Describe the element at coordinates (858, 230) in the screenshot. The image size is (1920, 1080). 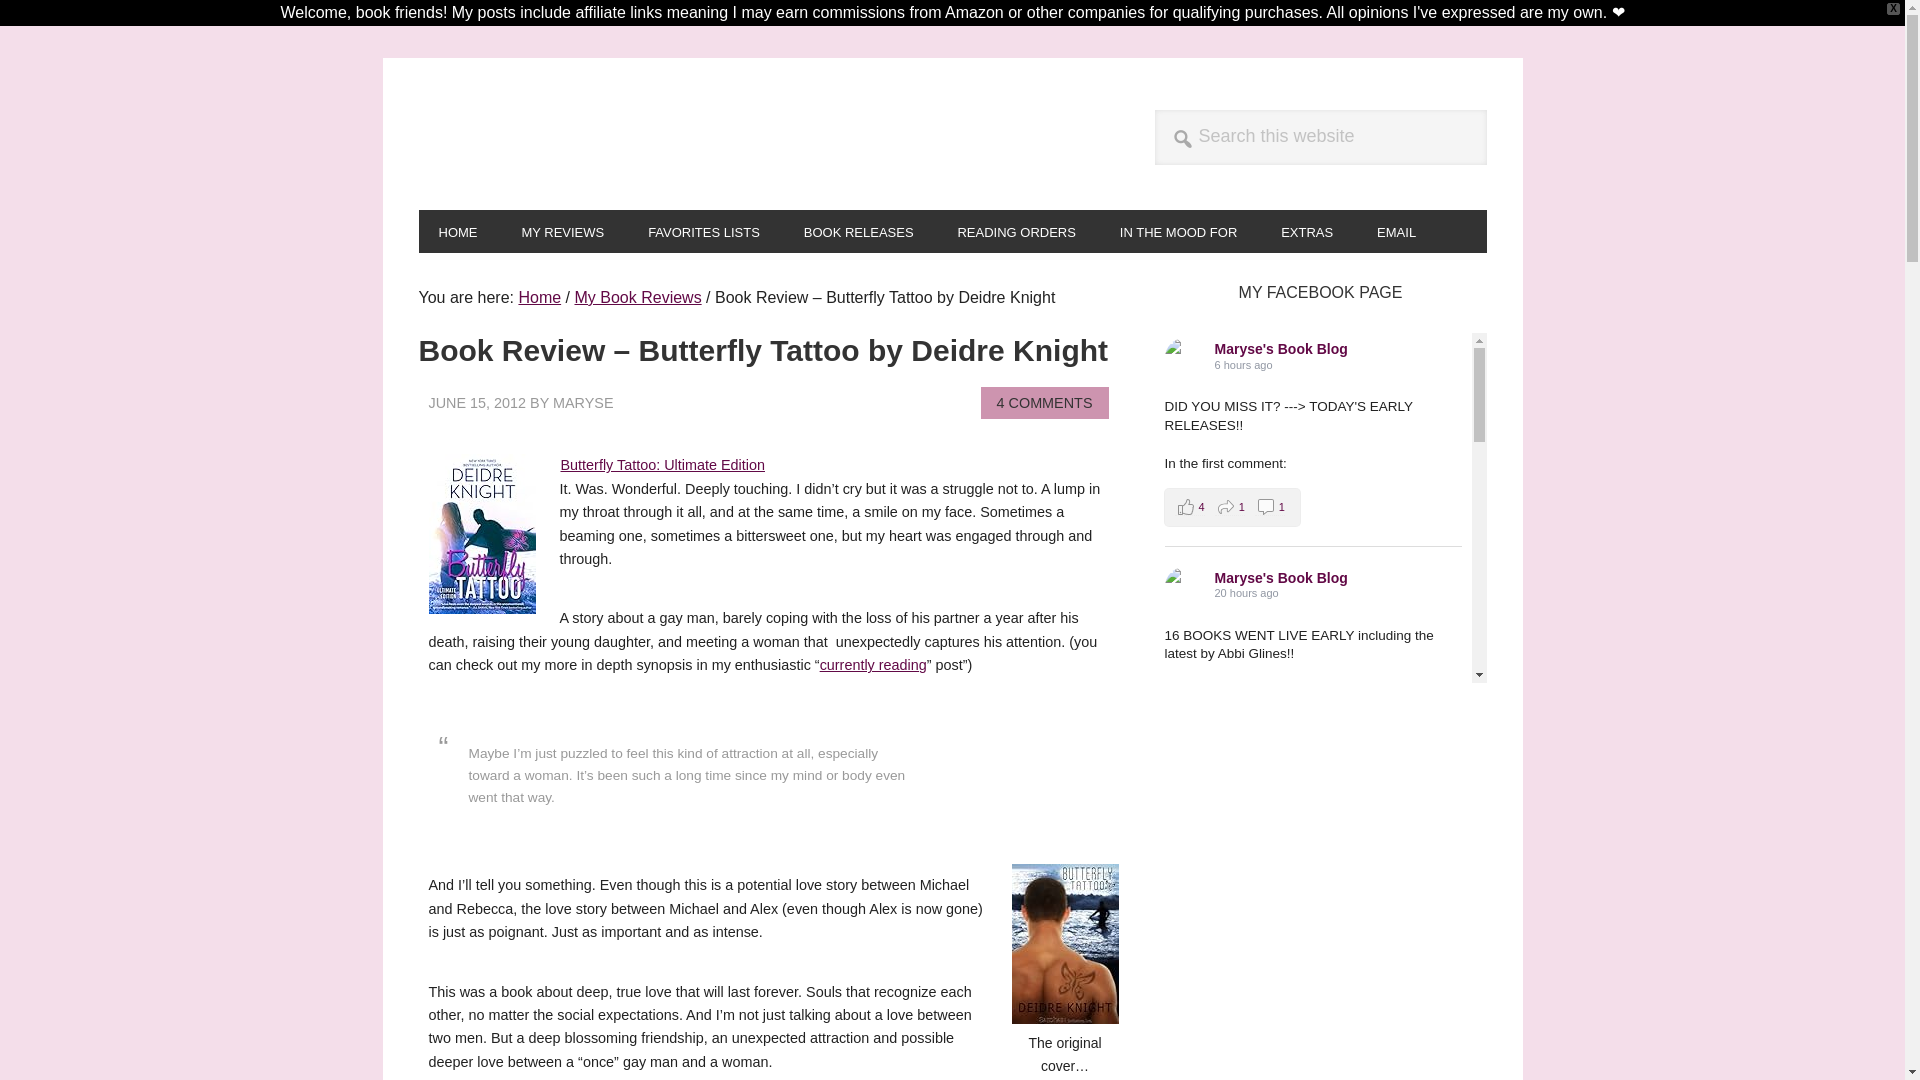
I see `BOOK RELEASES` at that location.